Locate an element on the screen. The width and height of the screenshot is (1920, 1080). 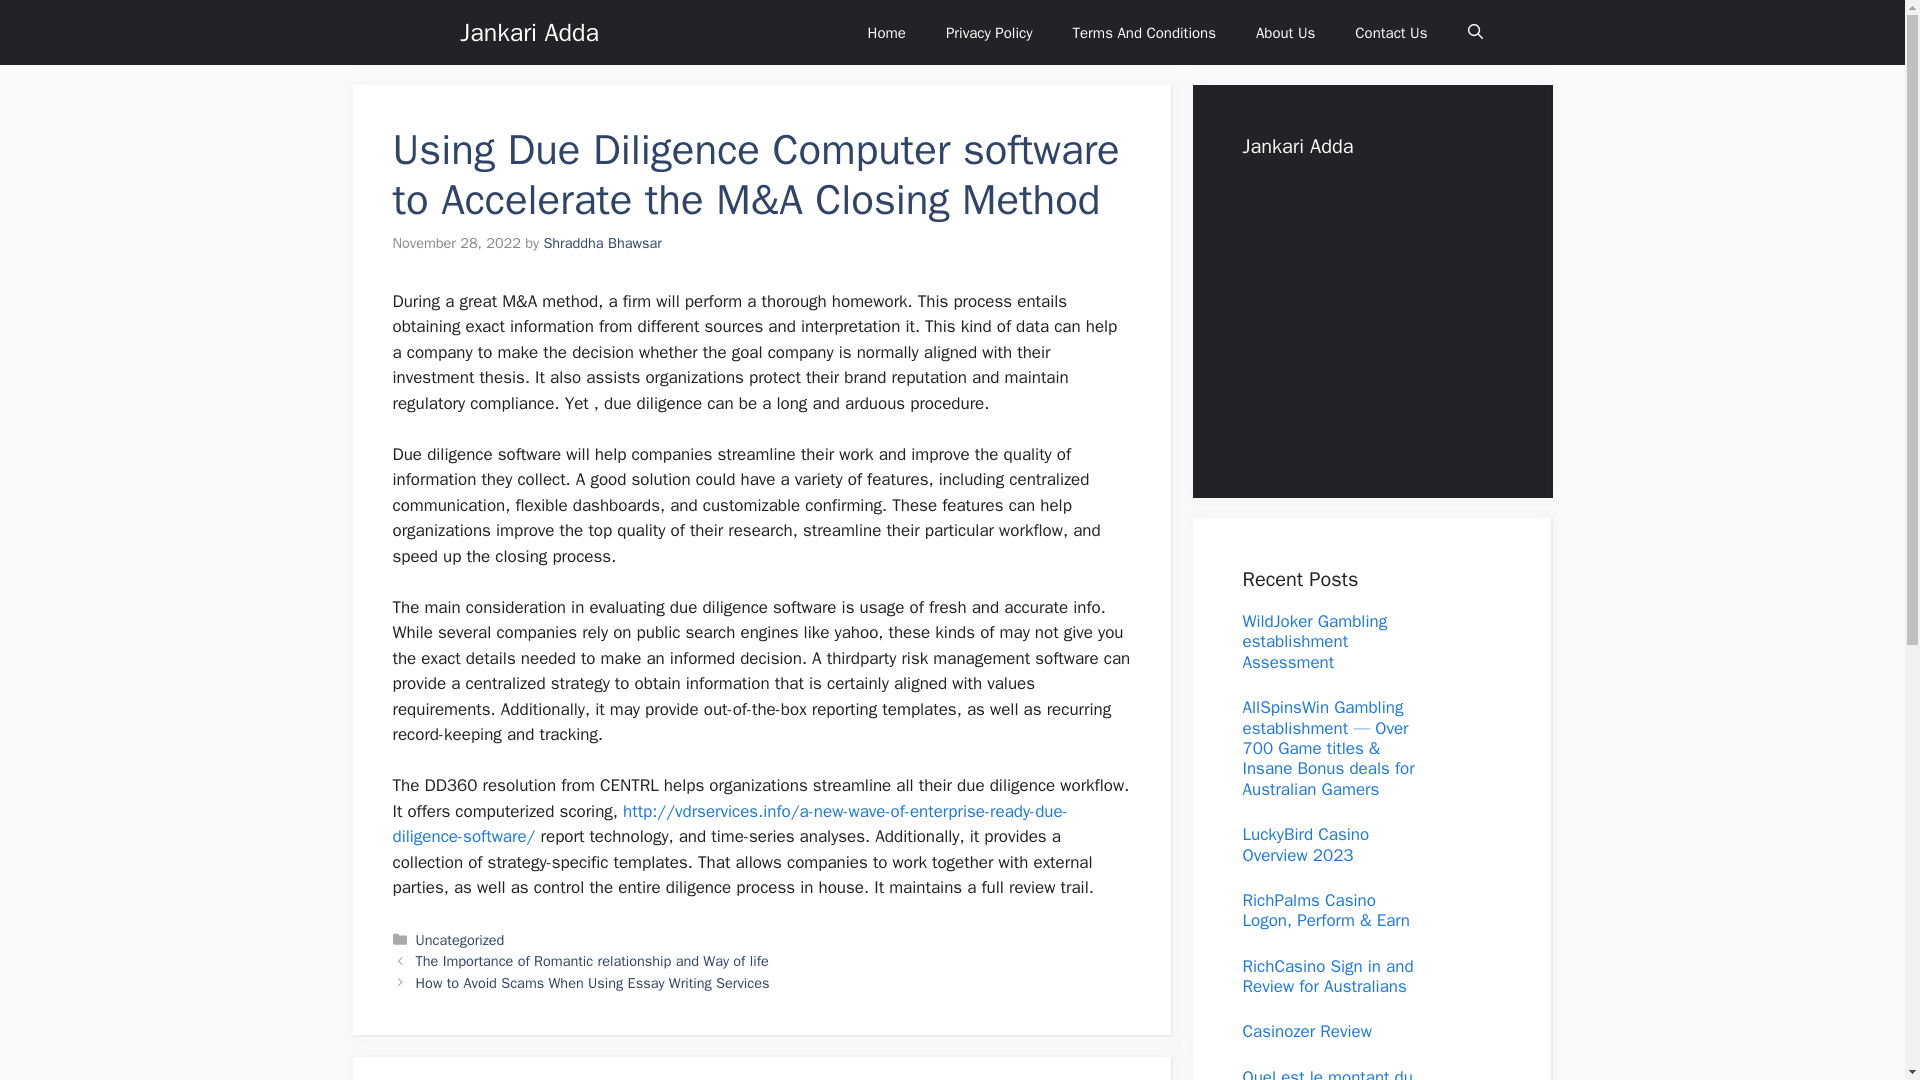
Privacy Policy is located at coordinates (988, 32).